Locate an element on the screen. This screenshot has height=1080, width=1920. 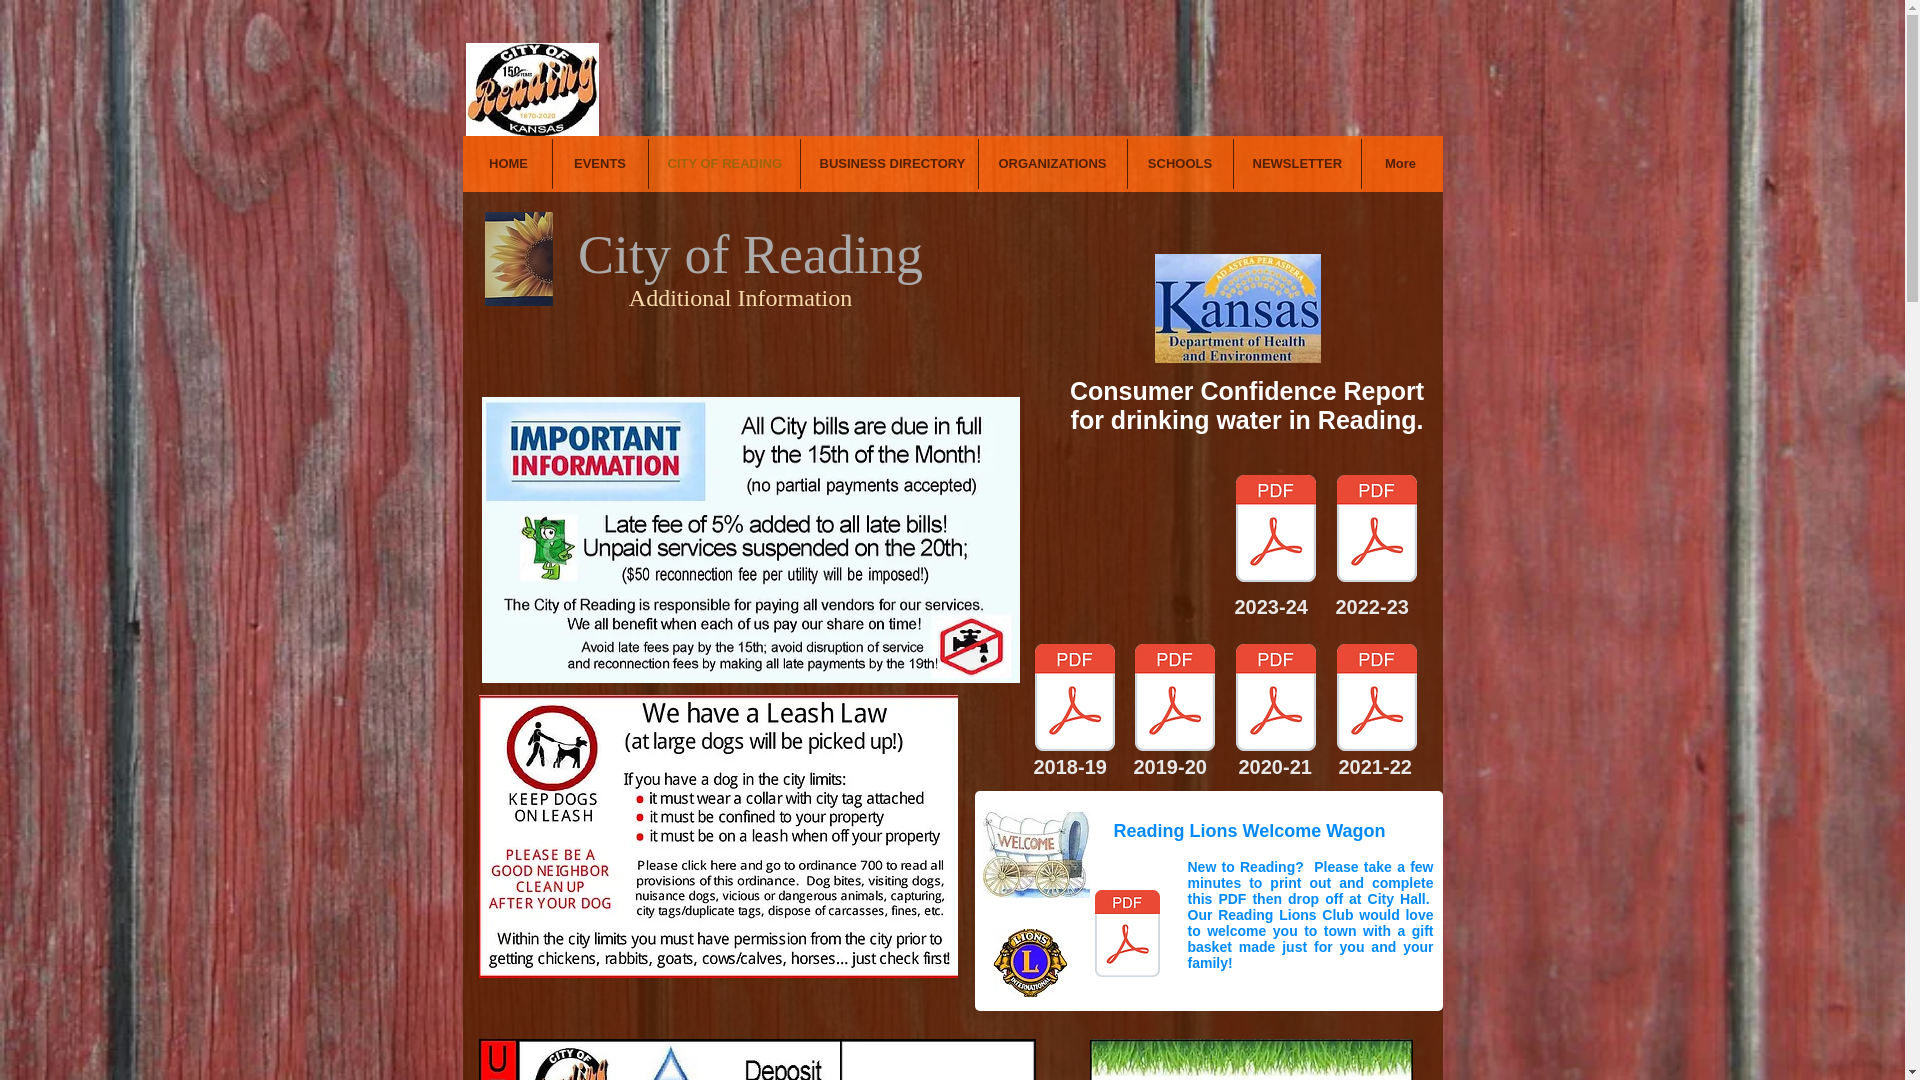
ciy bills is located at coordinates (750, 540).